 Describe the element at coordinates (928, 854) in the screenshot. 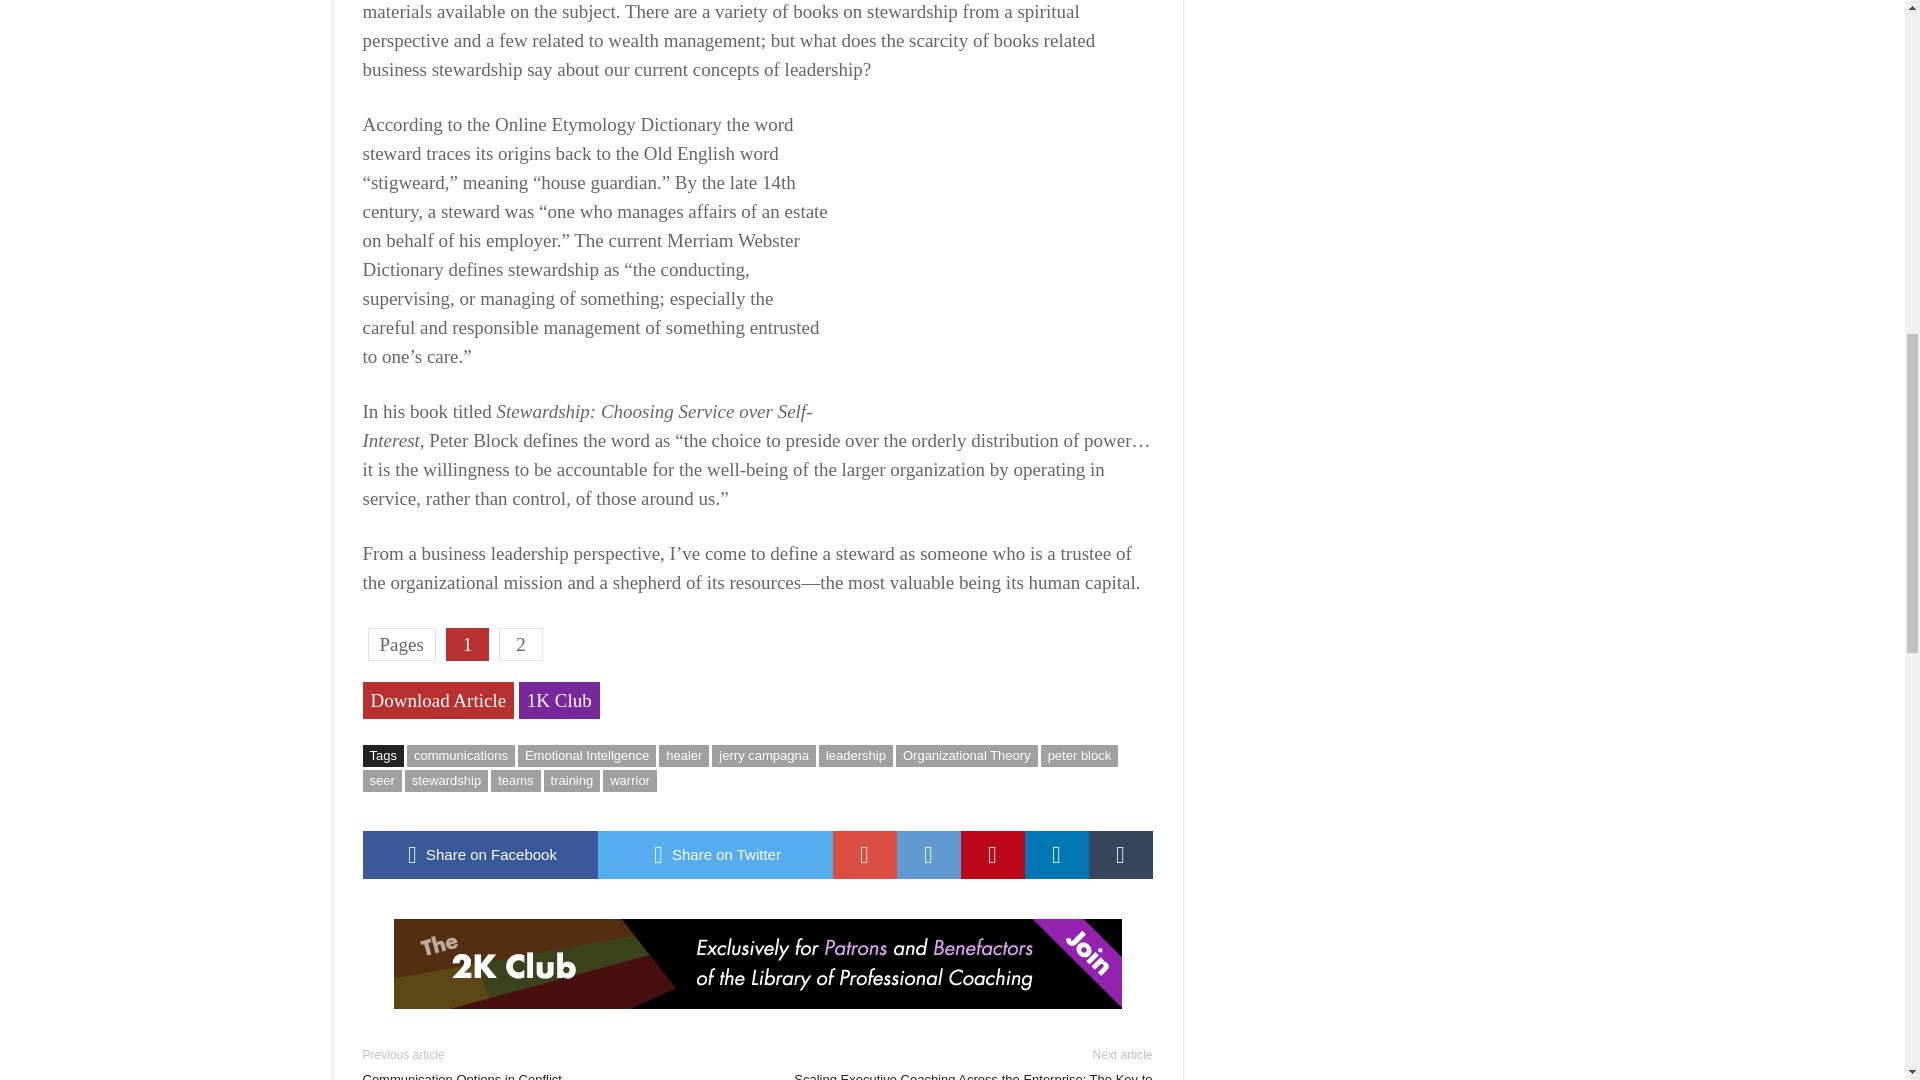

I see `reddit` at that location.